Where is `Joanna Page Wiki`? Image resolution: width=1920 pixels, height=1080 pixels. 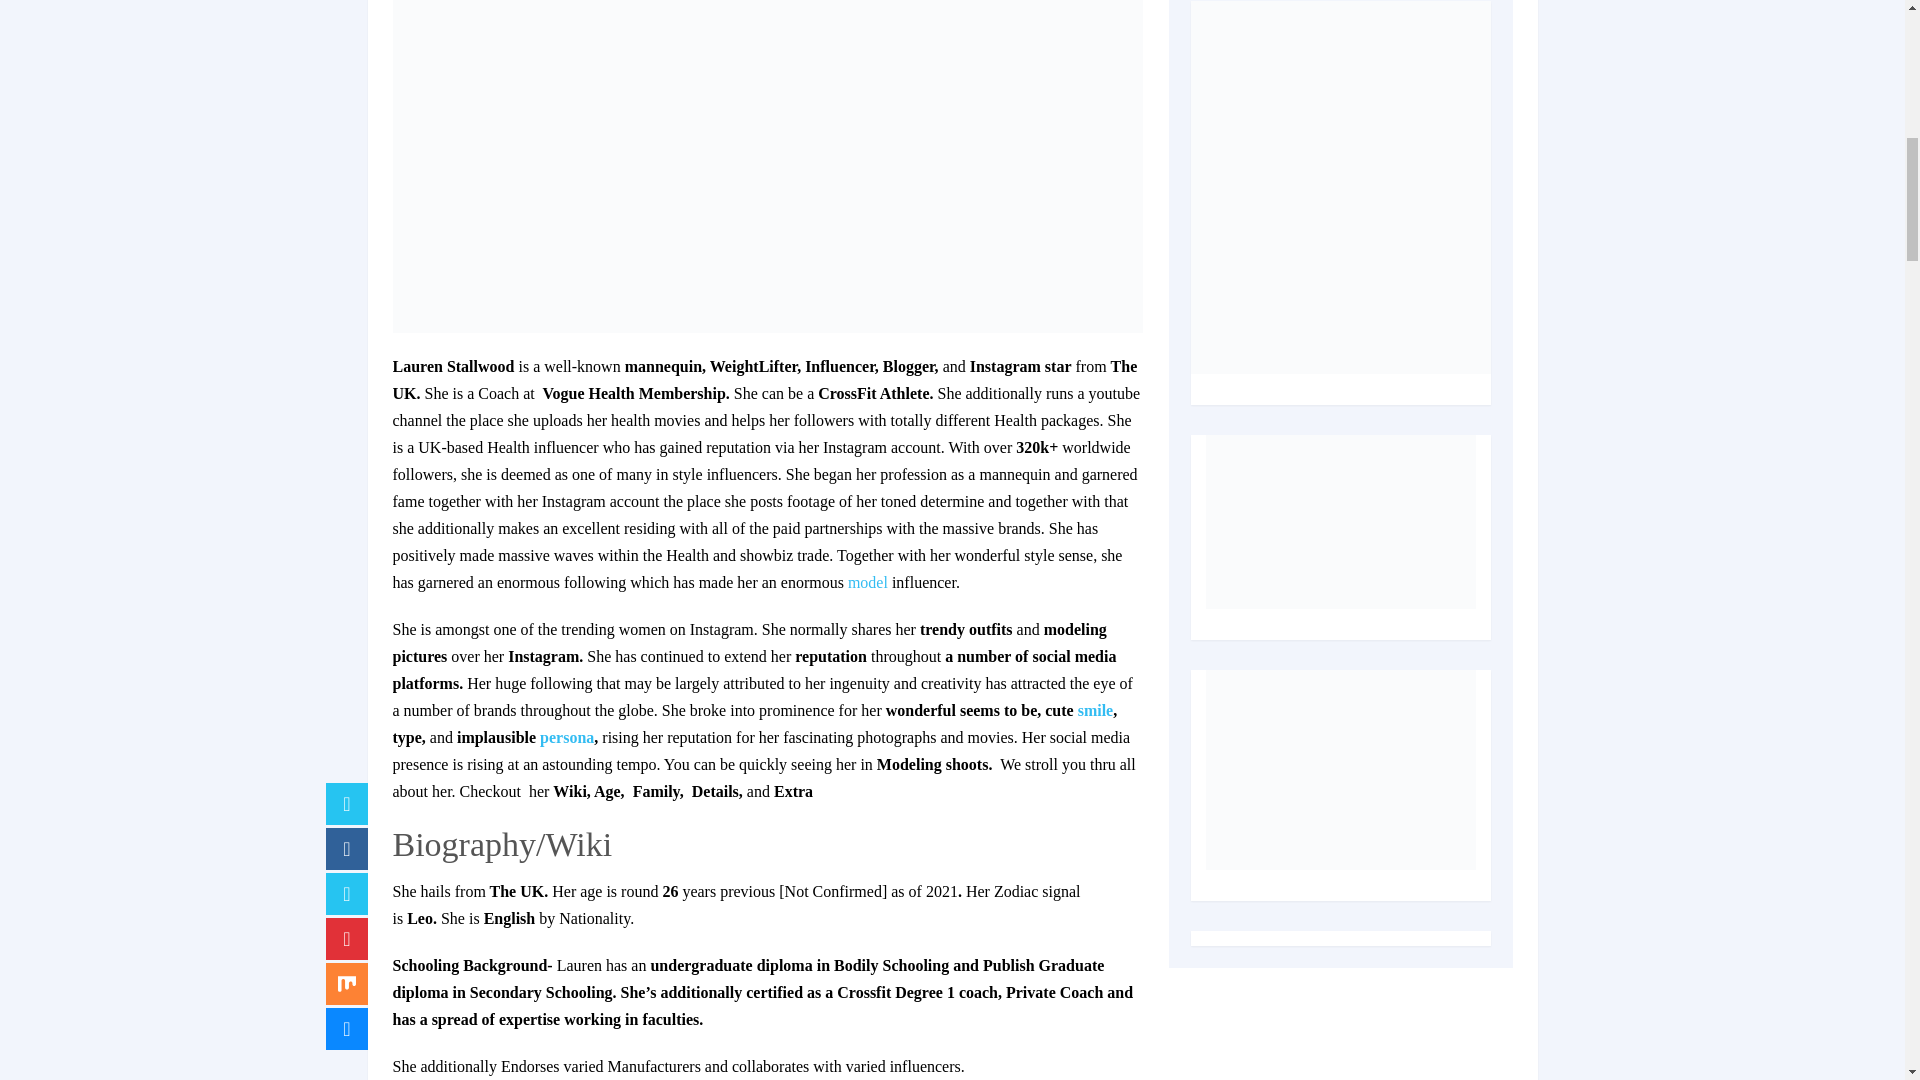
Joanna Page Wiki is located at coordinates (1095, 710).